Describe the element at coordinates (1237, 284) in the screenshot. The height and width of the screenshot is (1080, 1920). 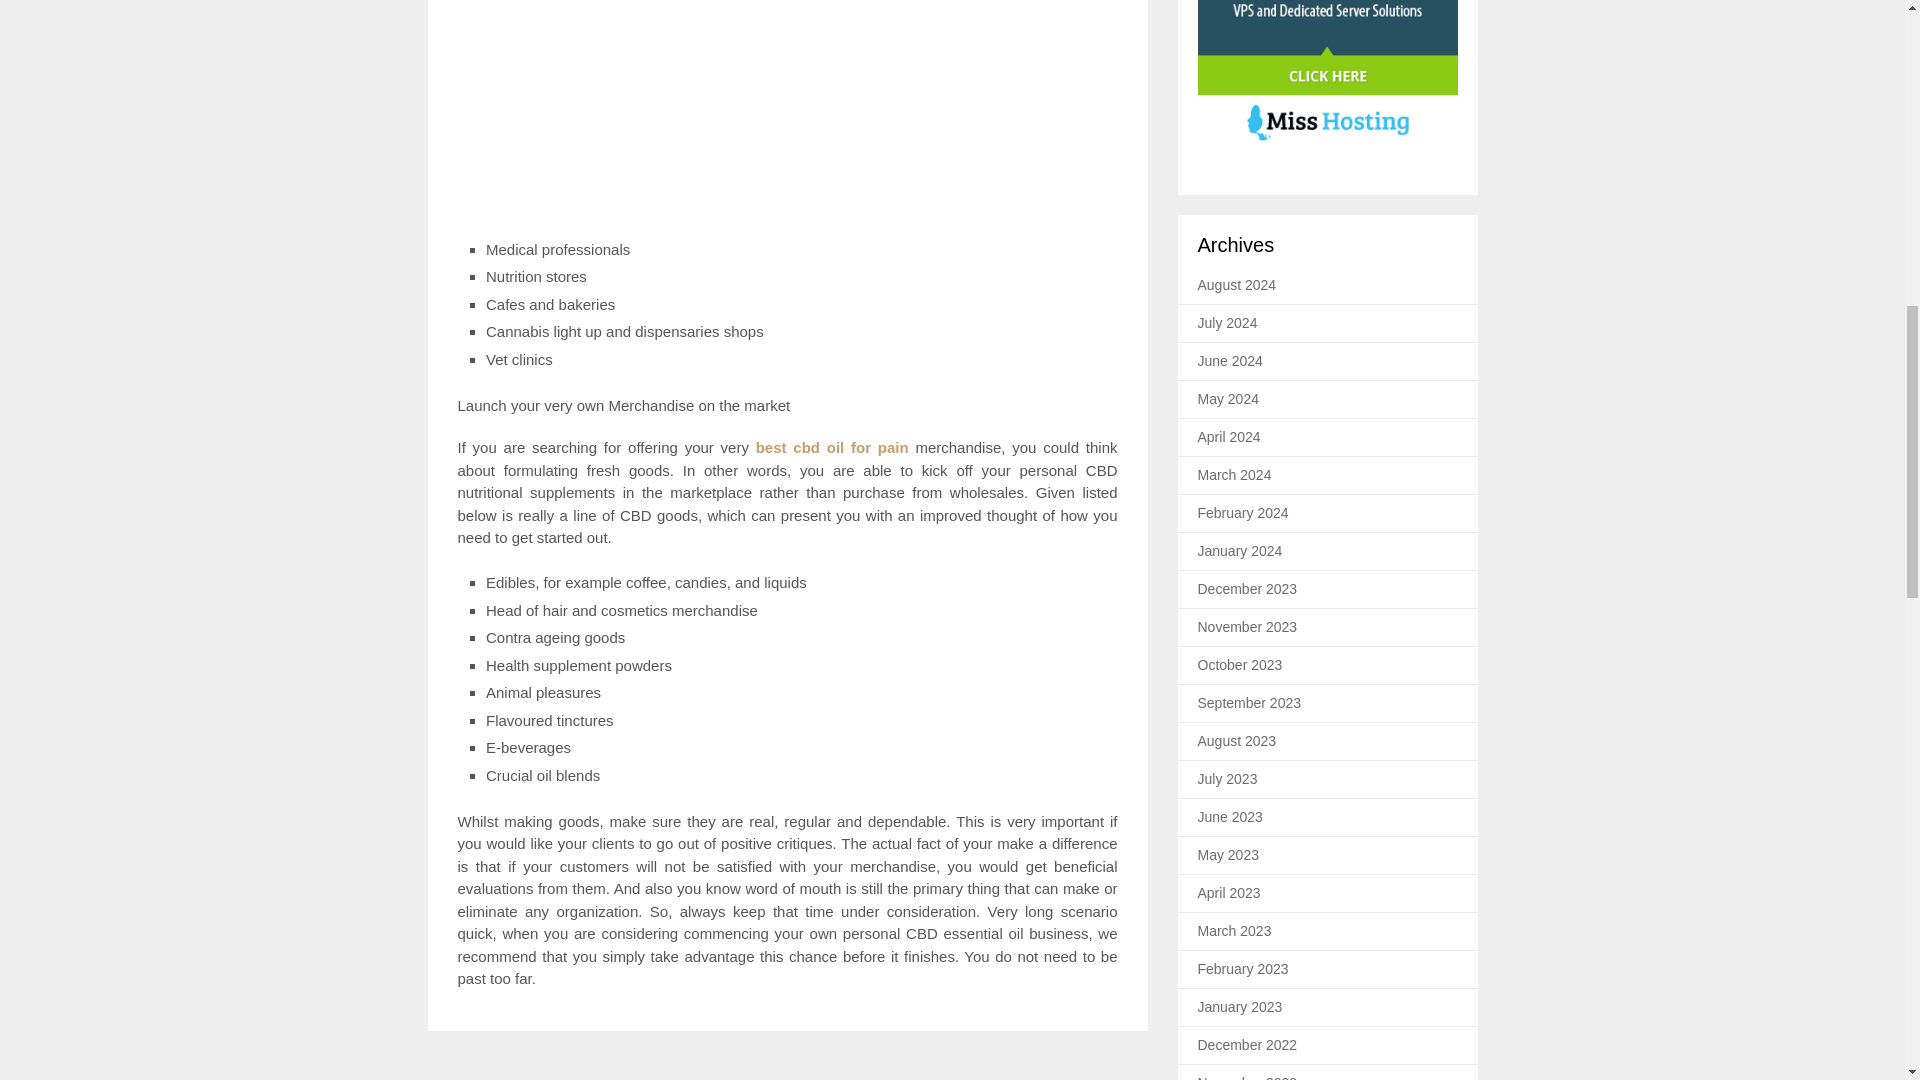
I see `August 2024` at that location.